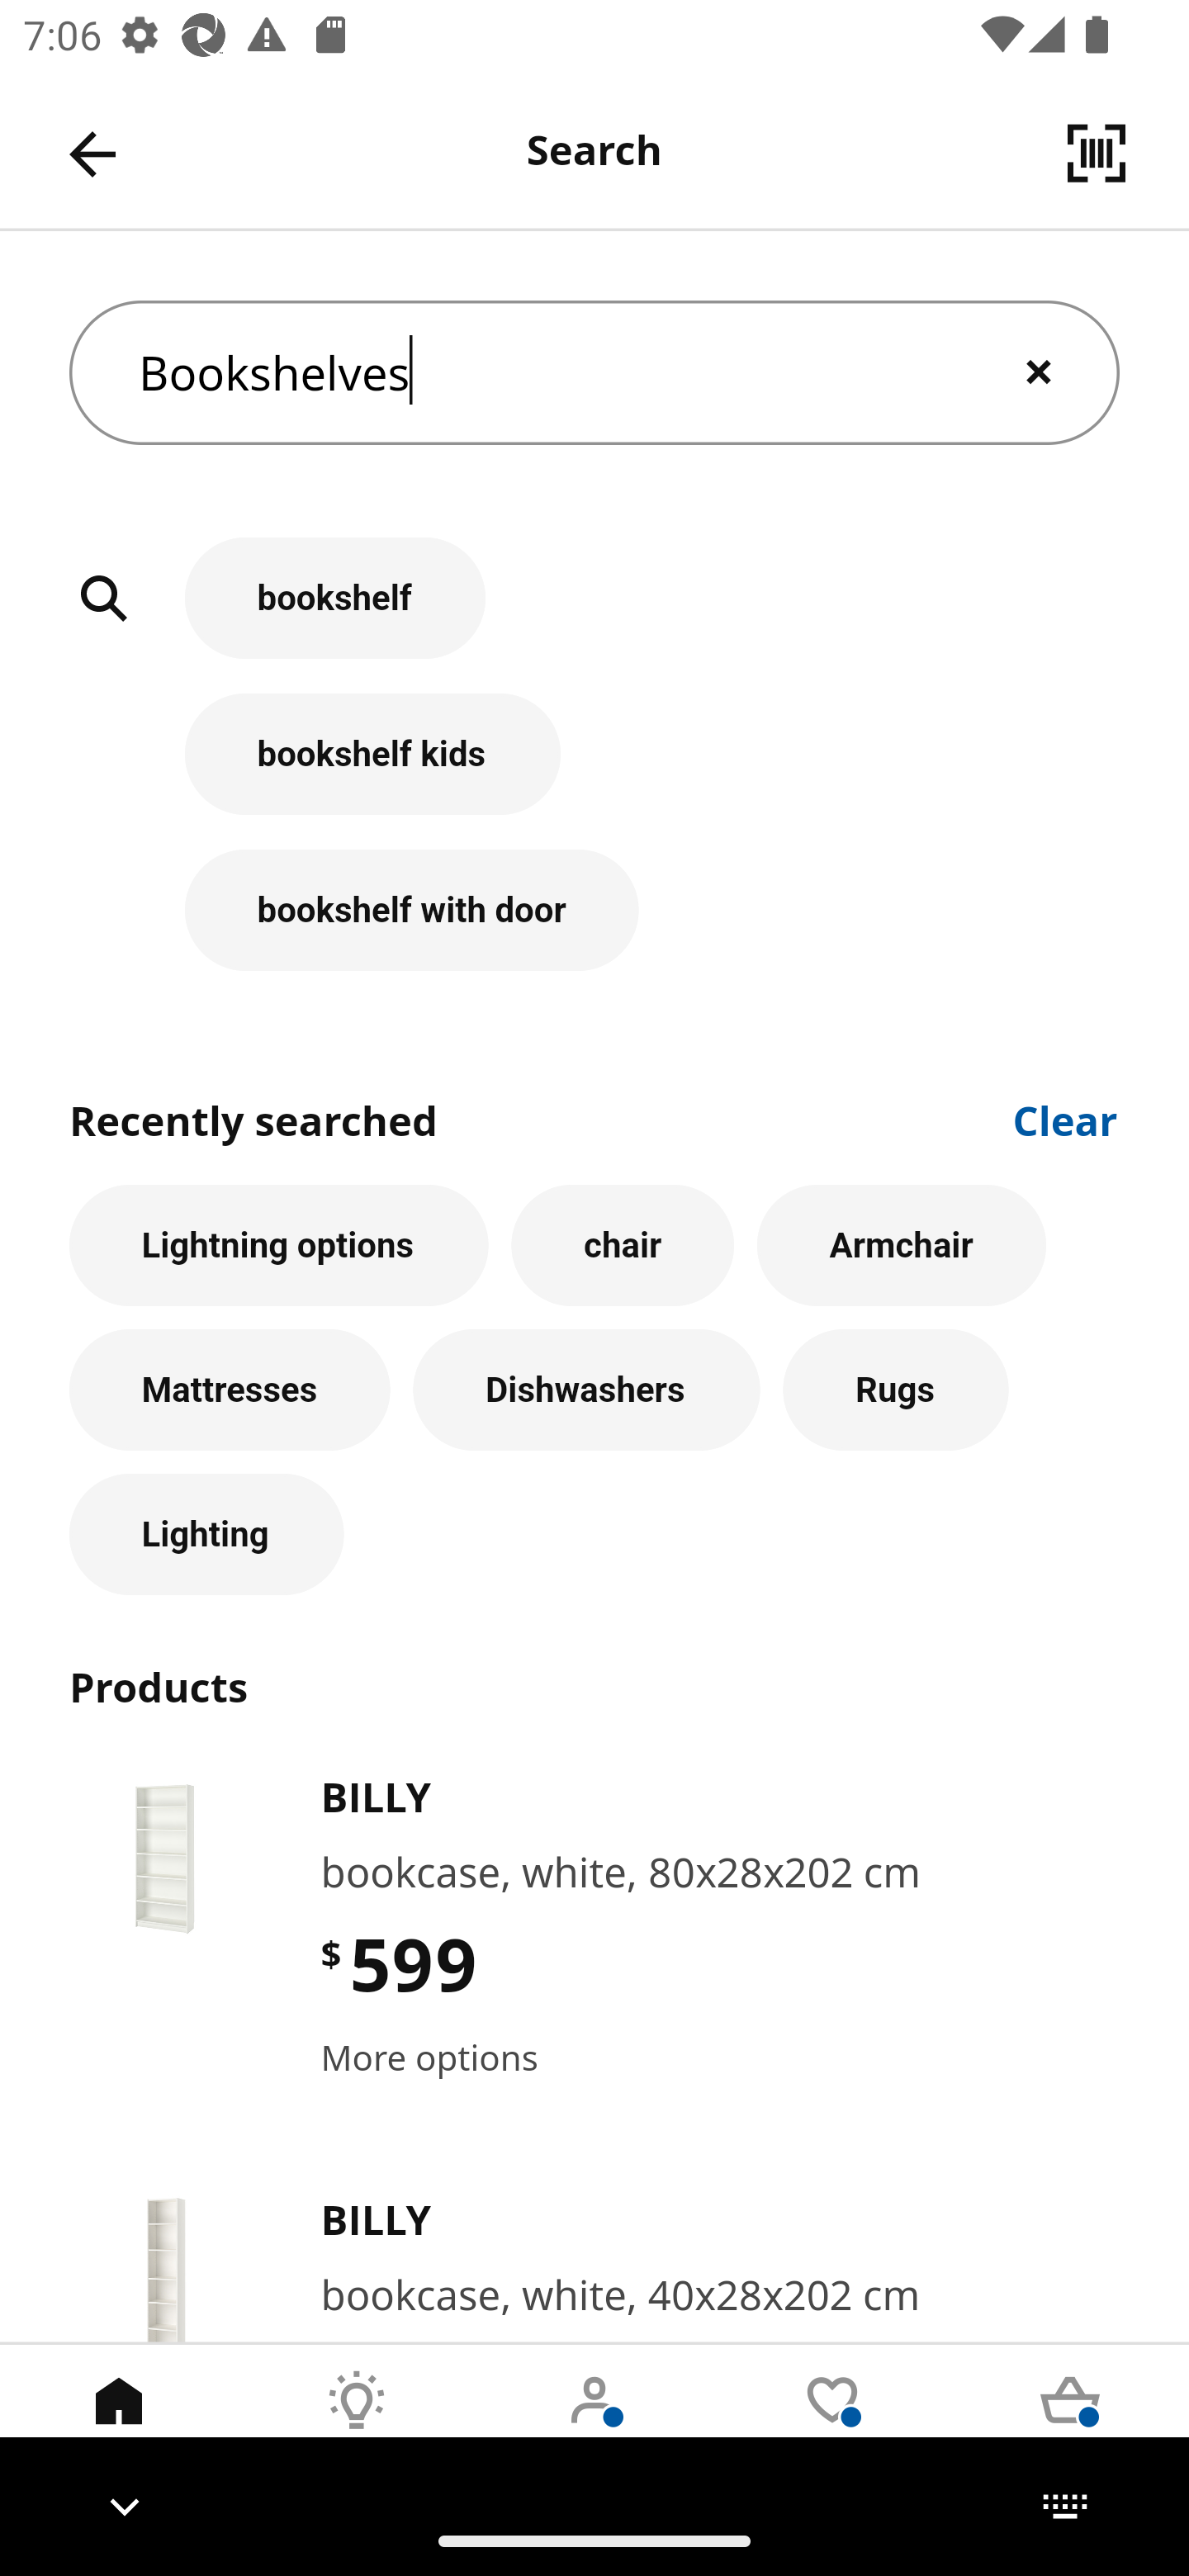 This screenshot has width=1189, height=2576. I want to click on User
Tab 3 of 5, so click(594, 2425).